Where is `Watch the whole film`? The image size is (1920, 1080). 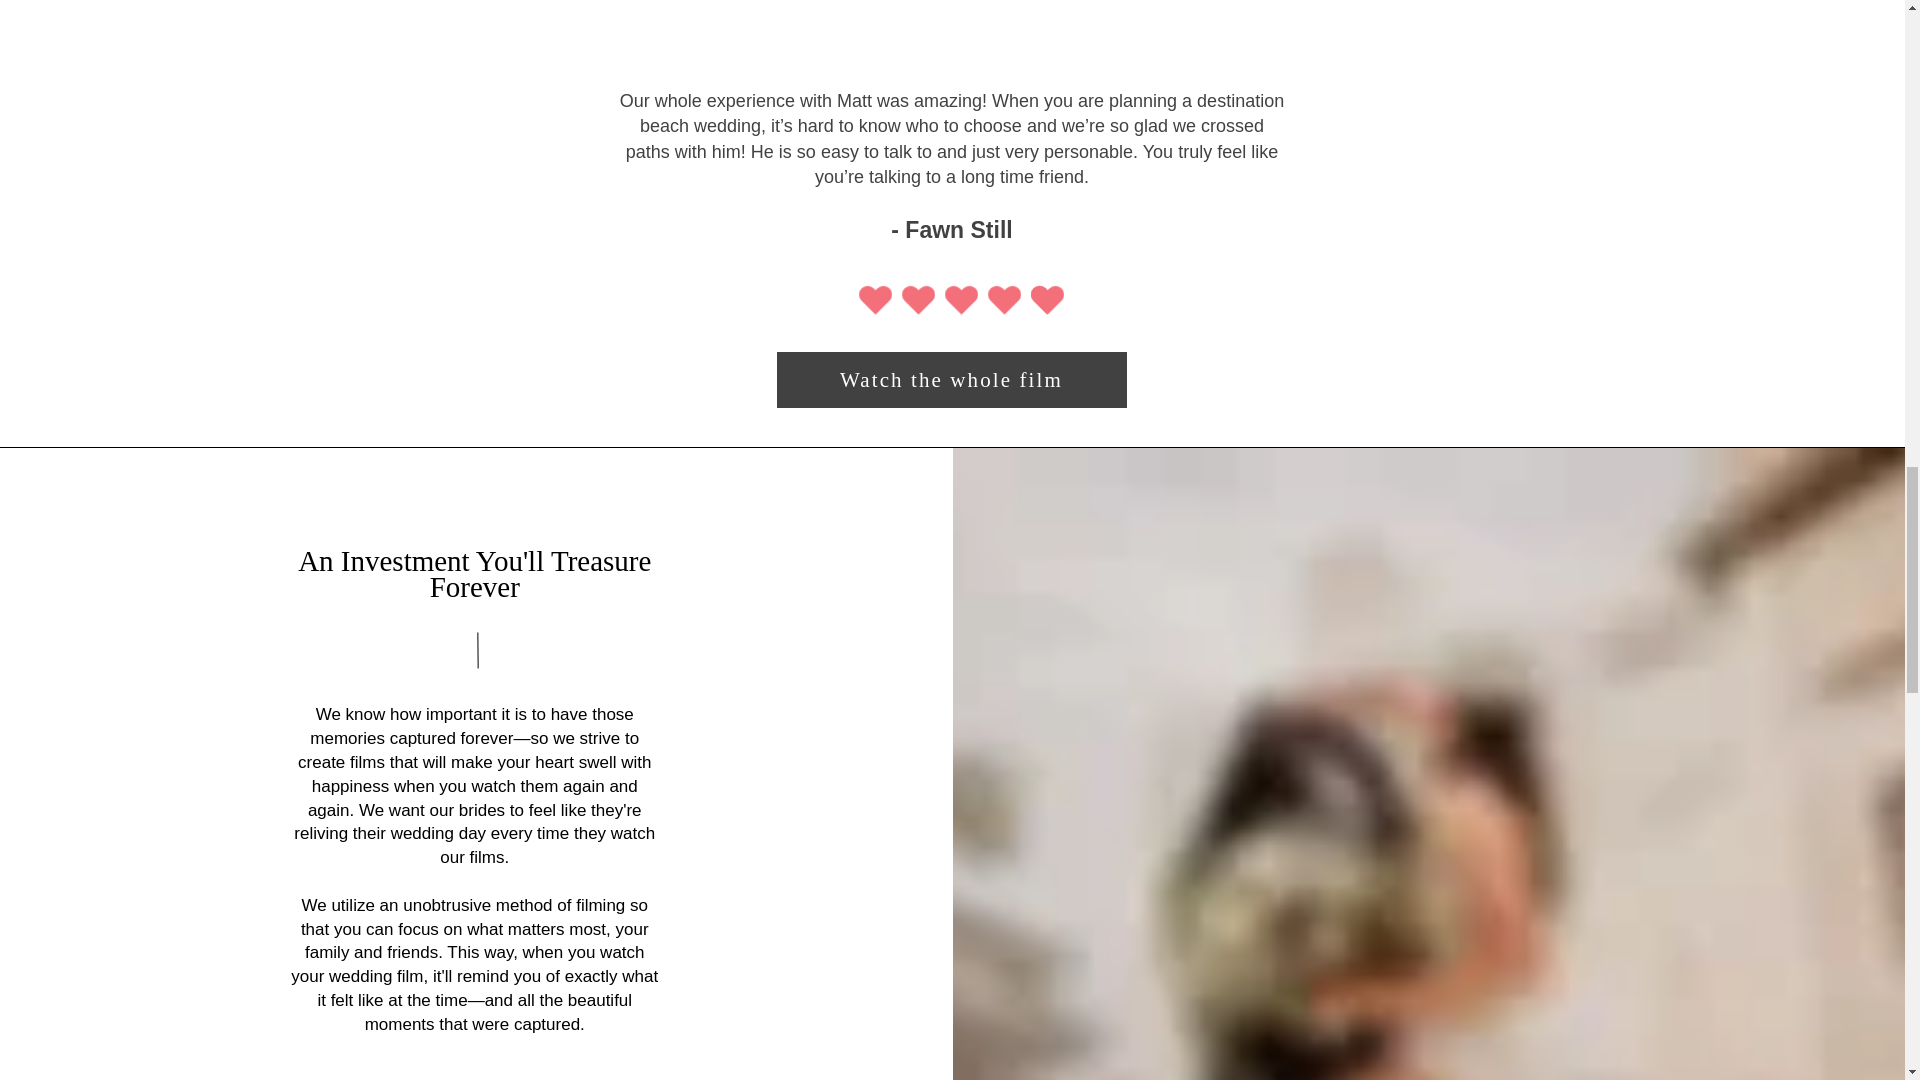 Watch the whole film is located at coordinates (950, 380).